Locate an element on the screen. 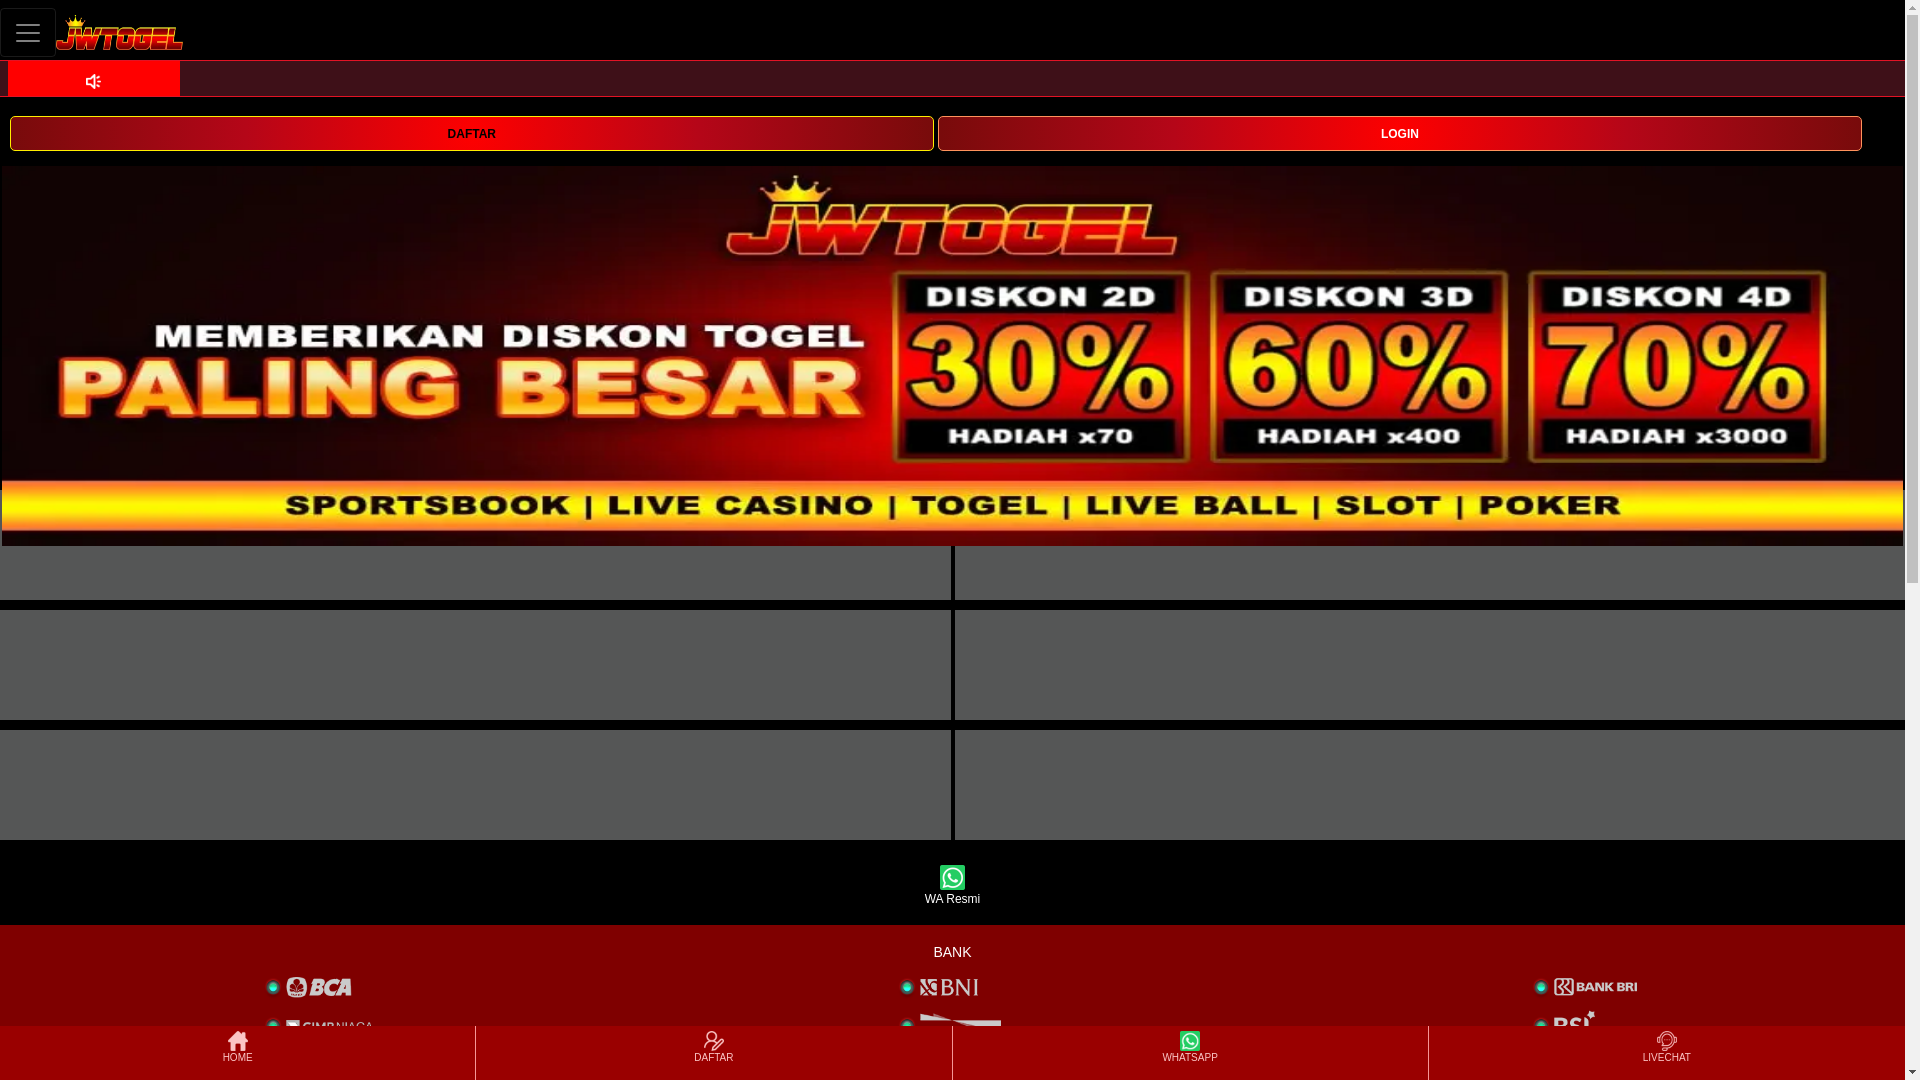 The width and height of the screenshot is (1920, 1080). HOME is located at coordinates (236, 1052).